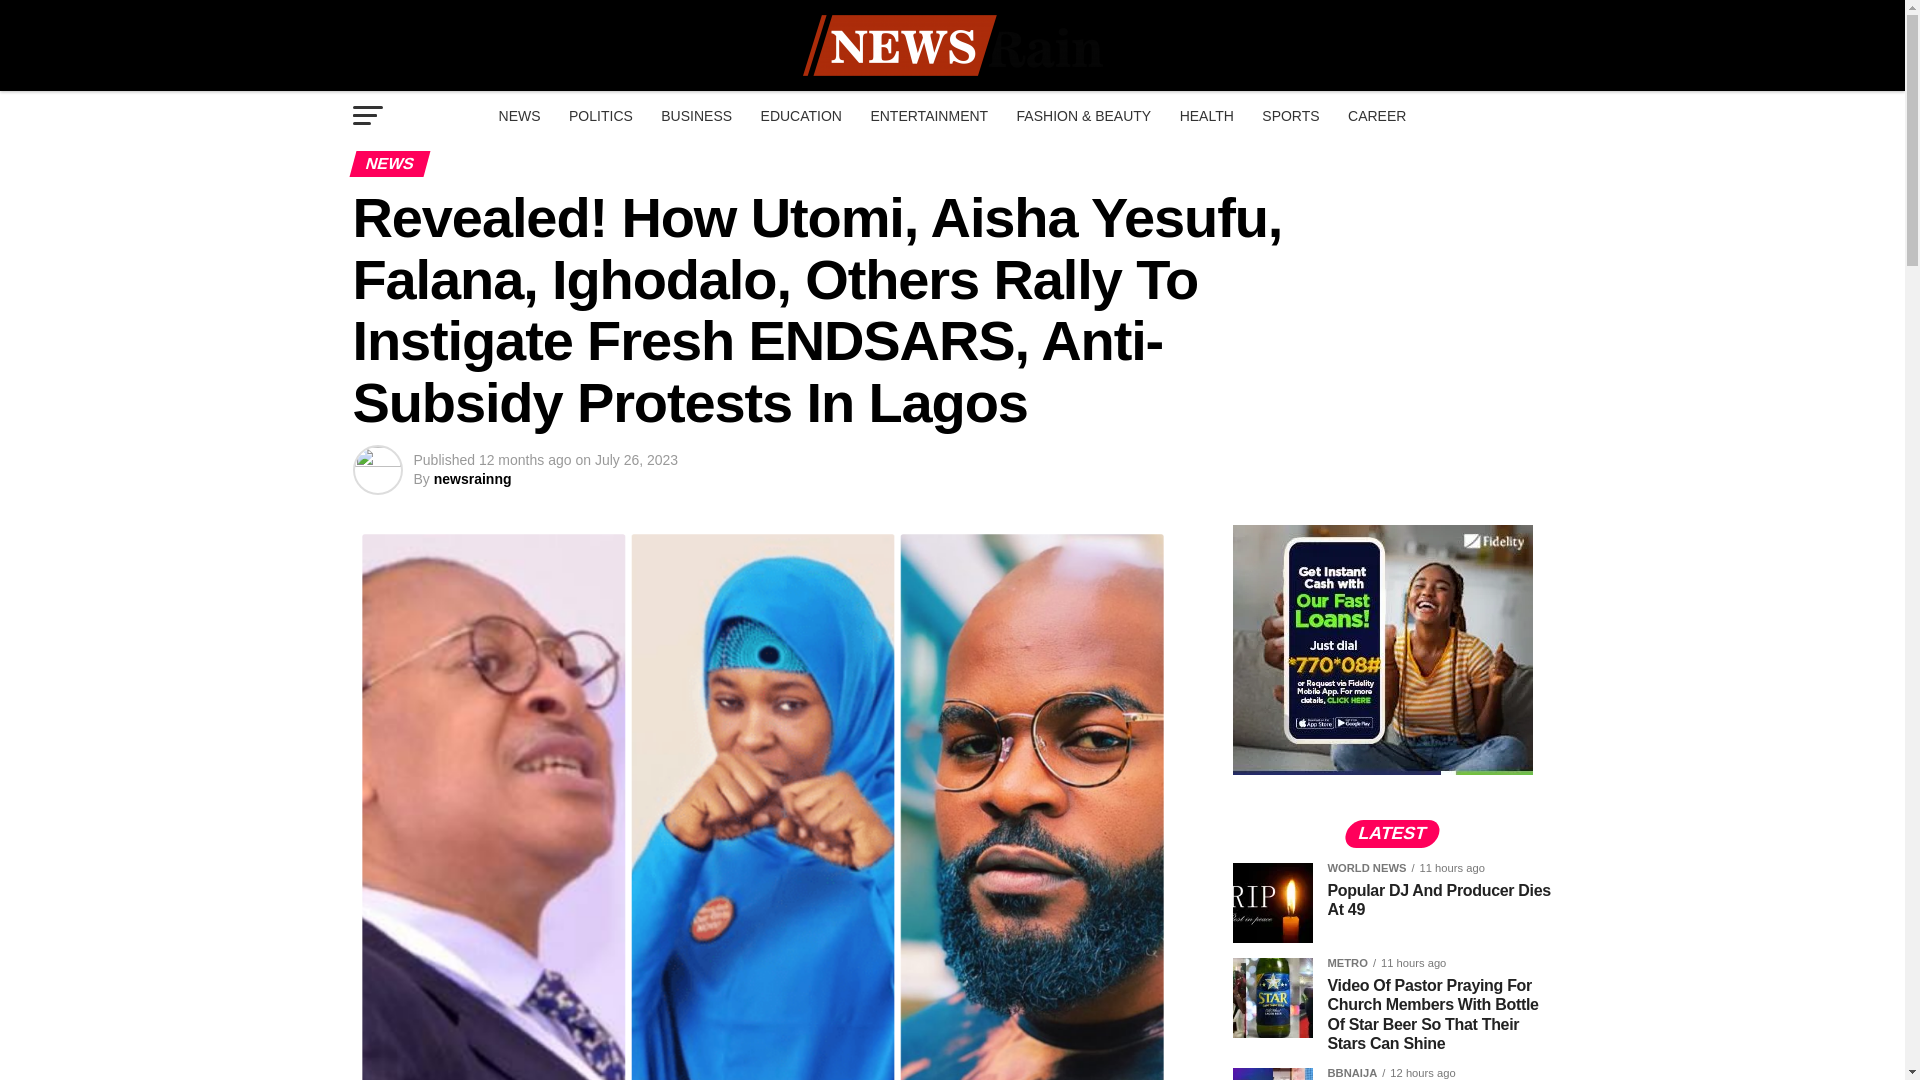  What do you see at coordinates (801, 116) in the screenshot?
I see `EDUCATION` at bounding box center [801, 116].